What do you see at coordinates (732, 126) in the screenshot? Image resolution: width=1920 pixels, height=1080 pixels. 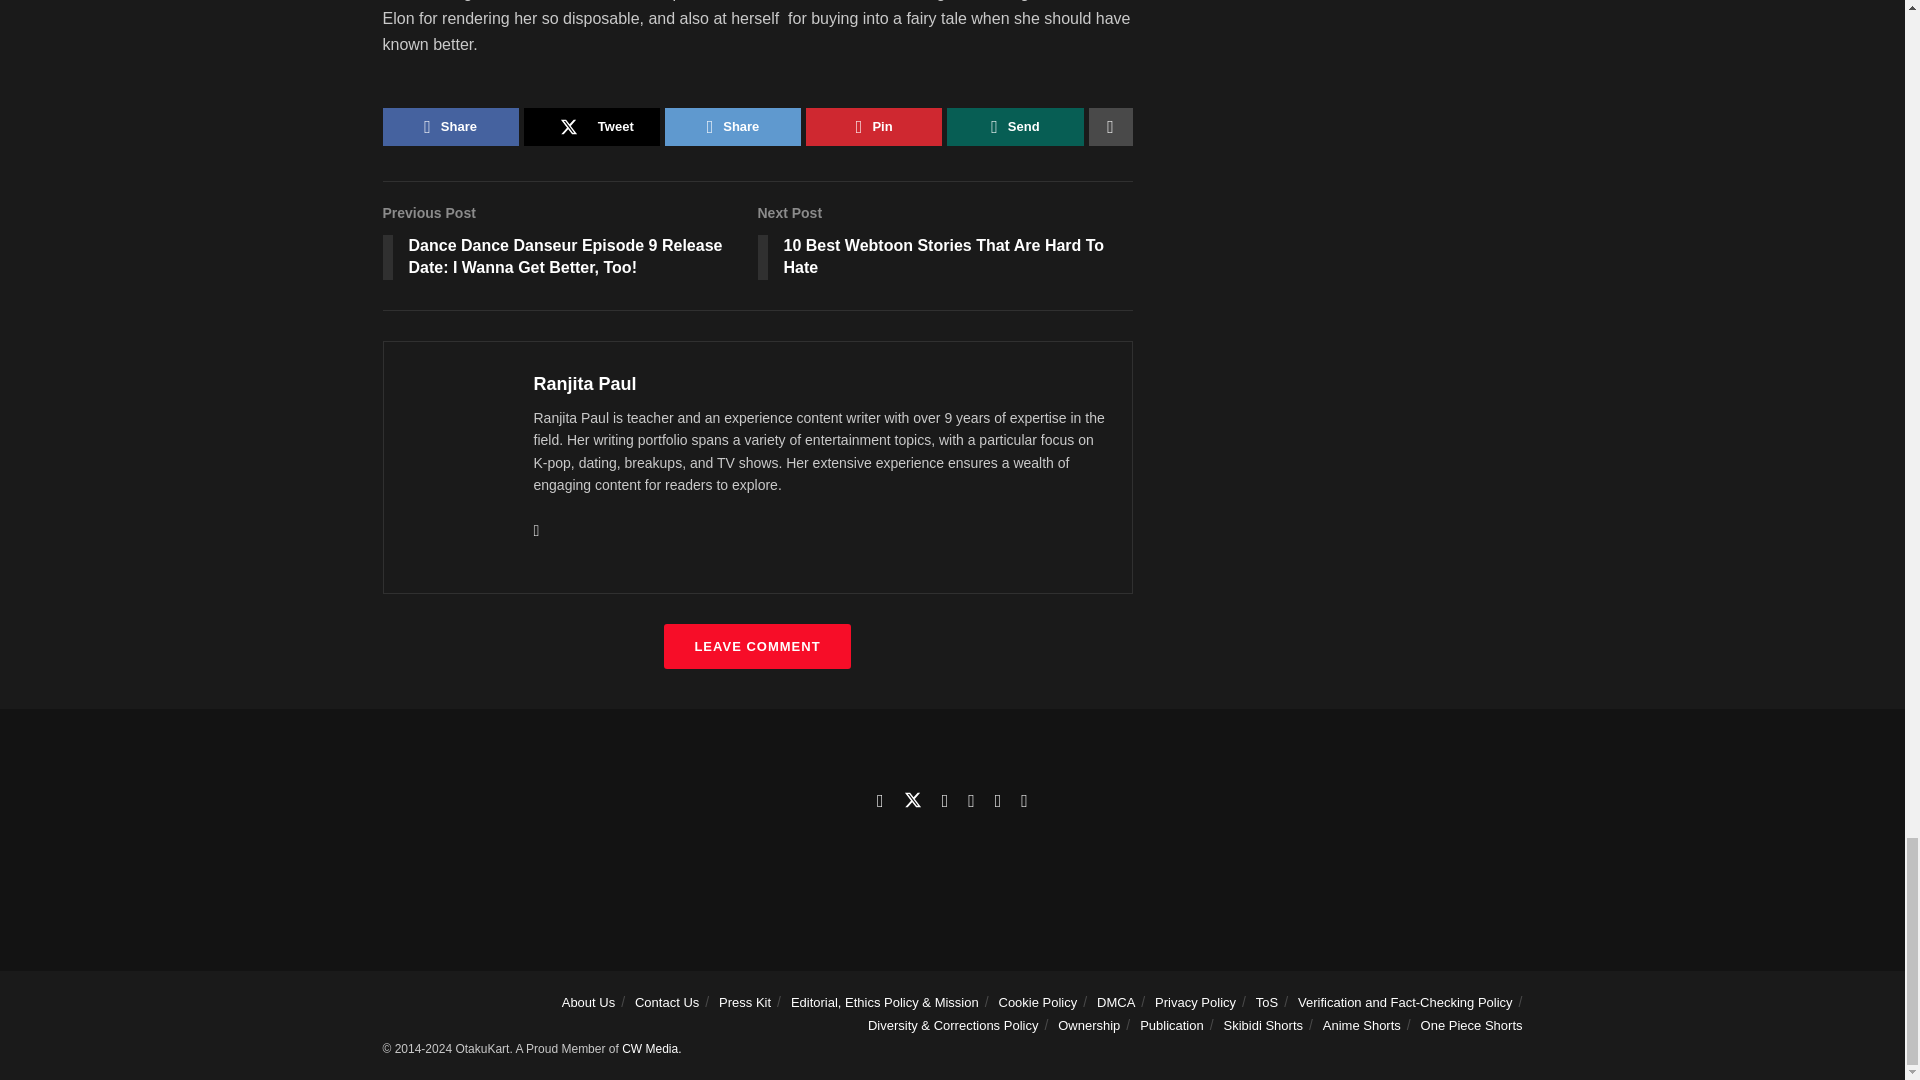 I see `Share` at bounding box center [732, 126].